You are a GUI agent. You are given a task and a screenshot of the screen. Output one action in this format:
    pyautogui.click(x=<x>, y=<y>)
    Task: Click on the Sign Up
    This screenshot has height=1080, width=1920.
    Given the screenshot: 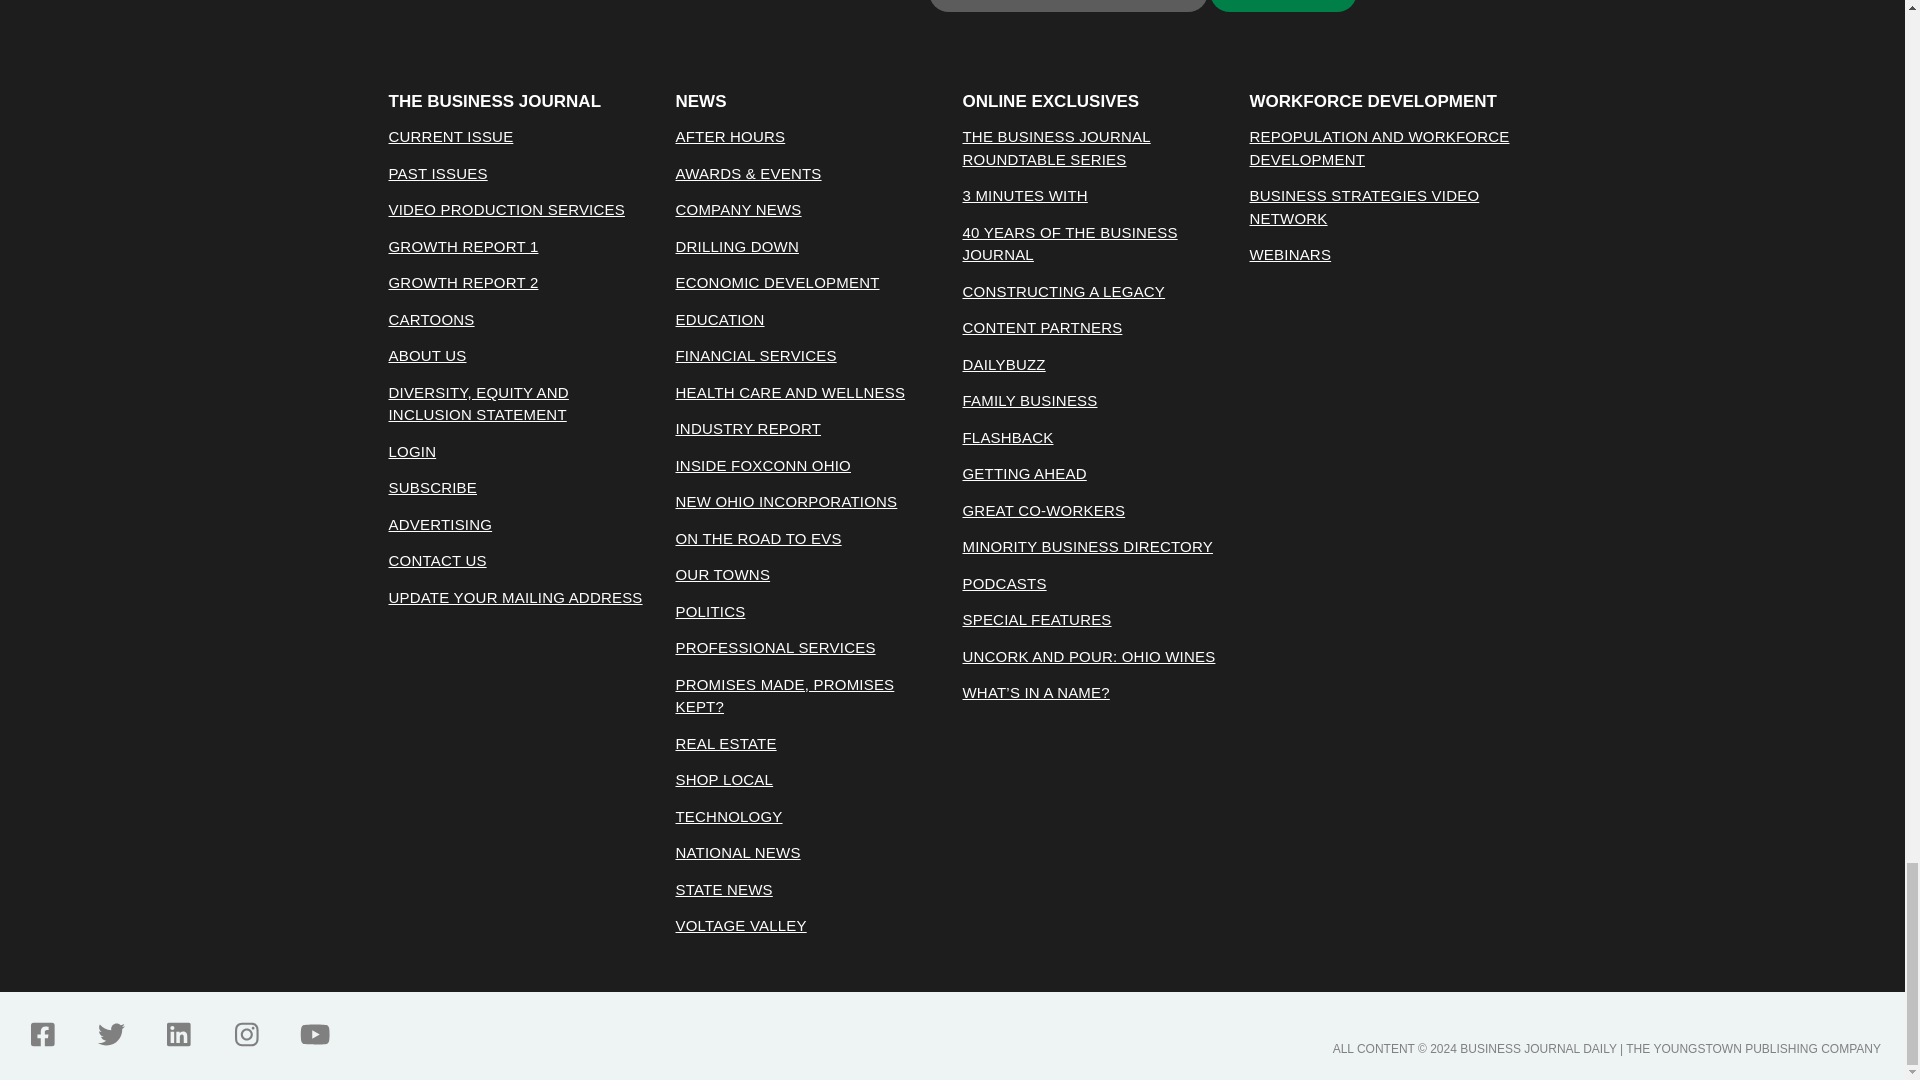 What is the action you would take?
    pyautogui.click(x=1283, y=6)
    